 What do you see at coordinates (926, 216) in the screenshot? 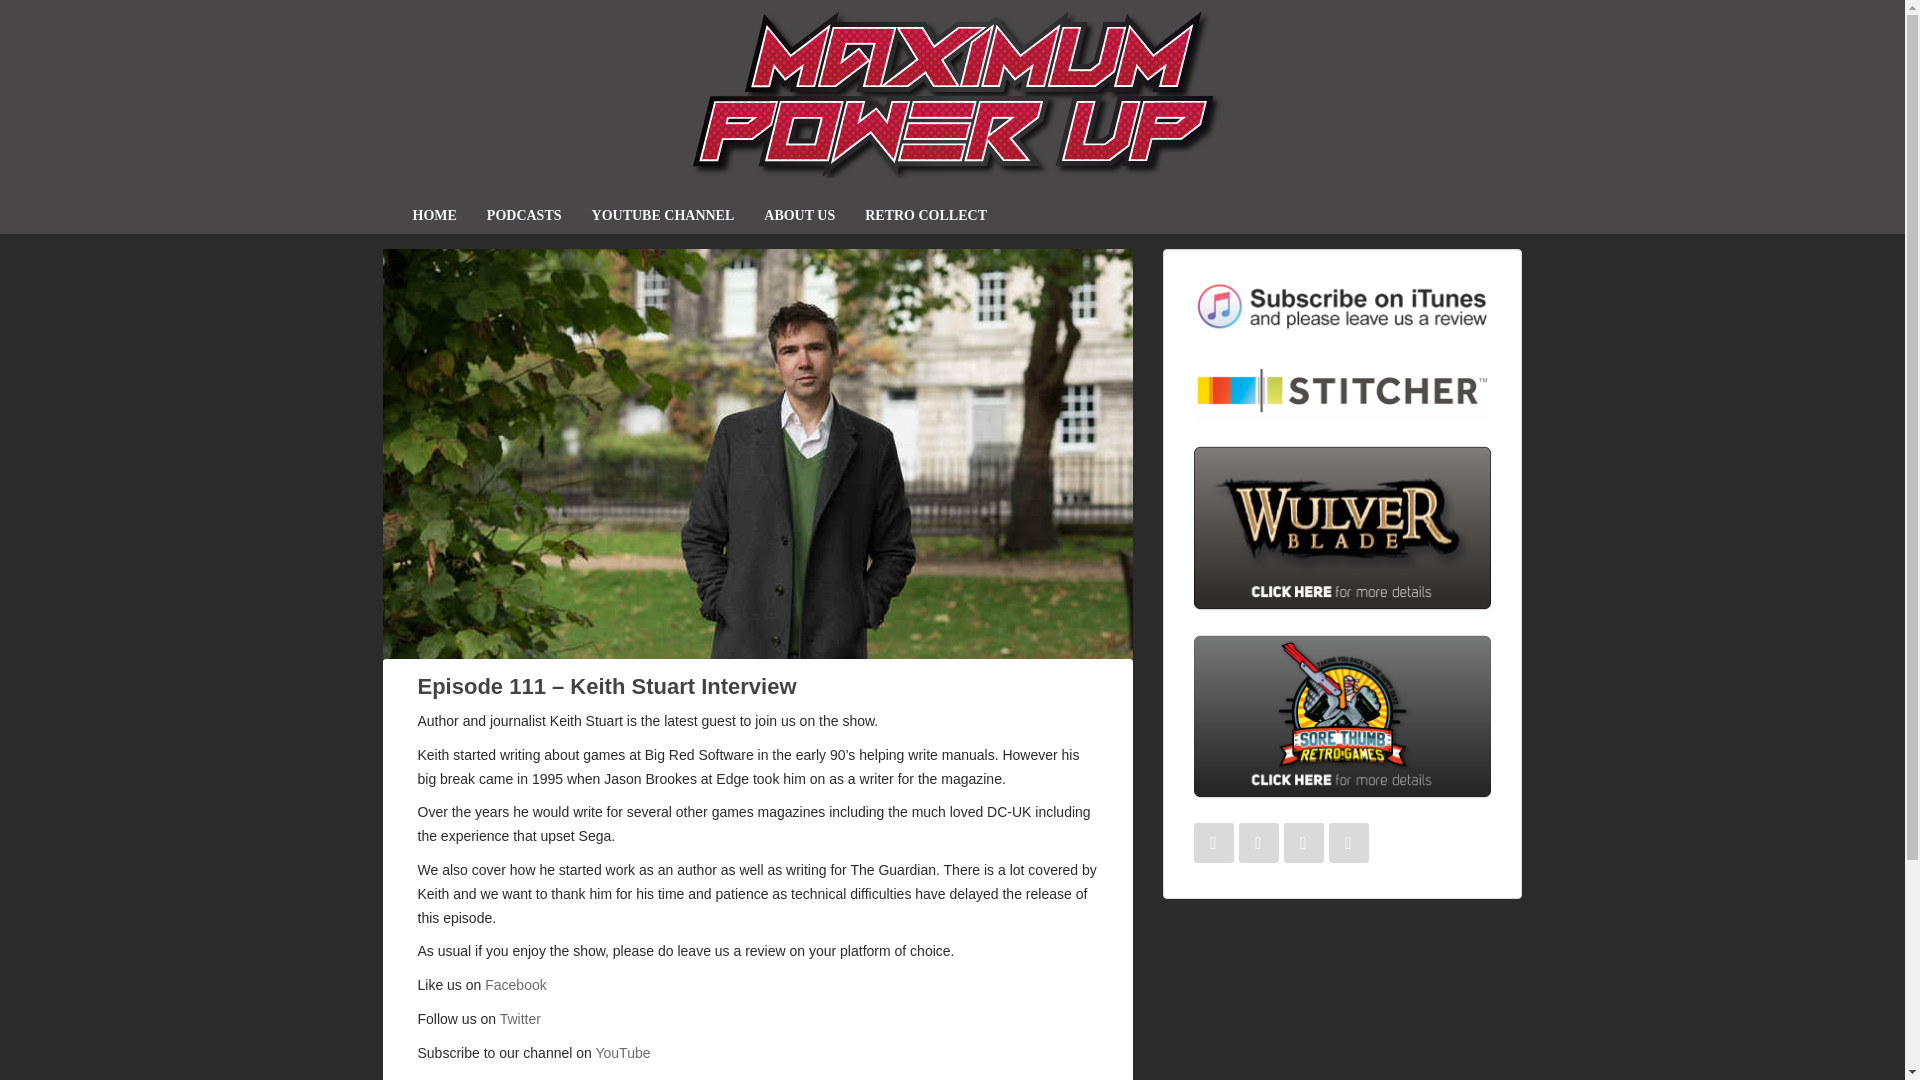
I see `Retro Collect` at bounding box center [926, 216].